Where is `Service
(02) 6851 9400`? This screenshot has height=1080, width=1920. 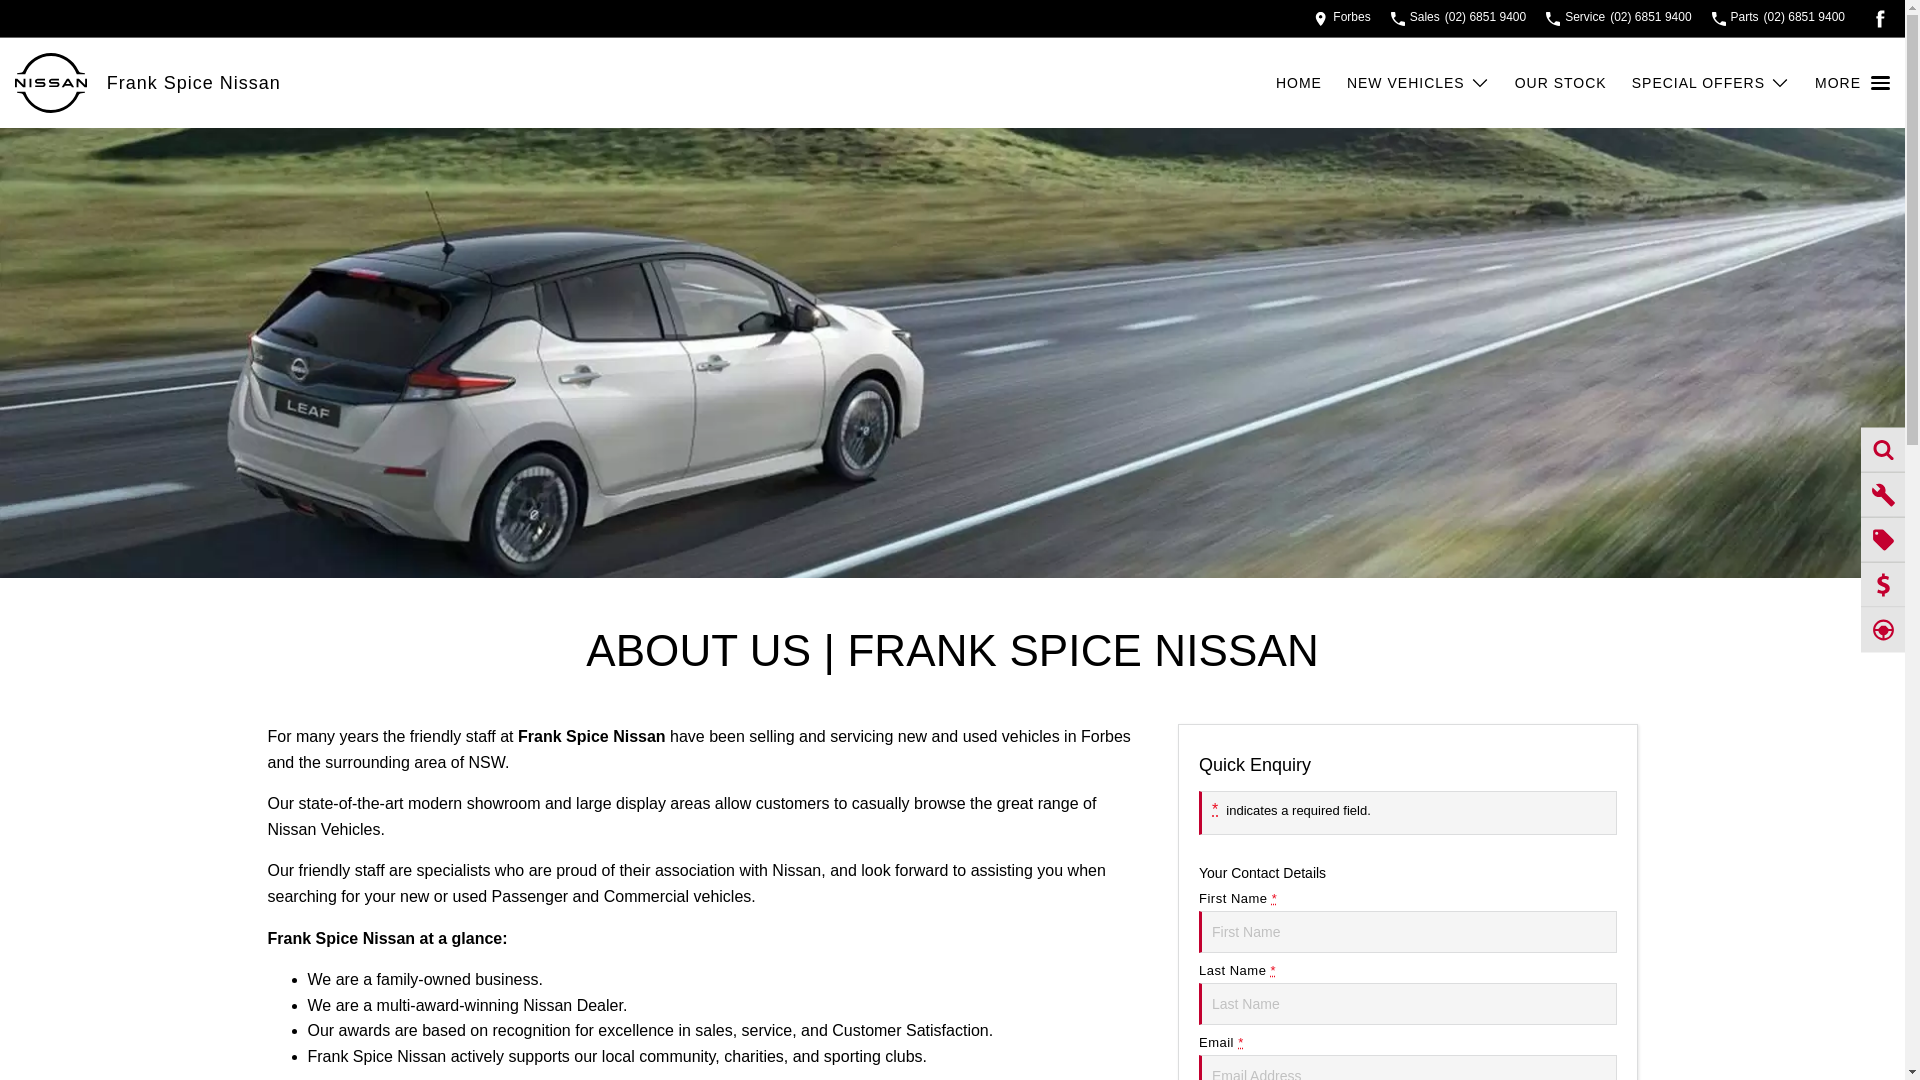
Service
(02) 6851 9400 is located at coordinates (1618, 18).